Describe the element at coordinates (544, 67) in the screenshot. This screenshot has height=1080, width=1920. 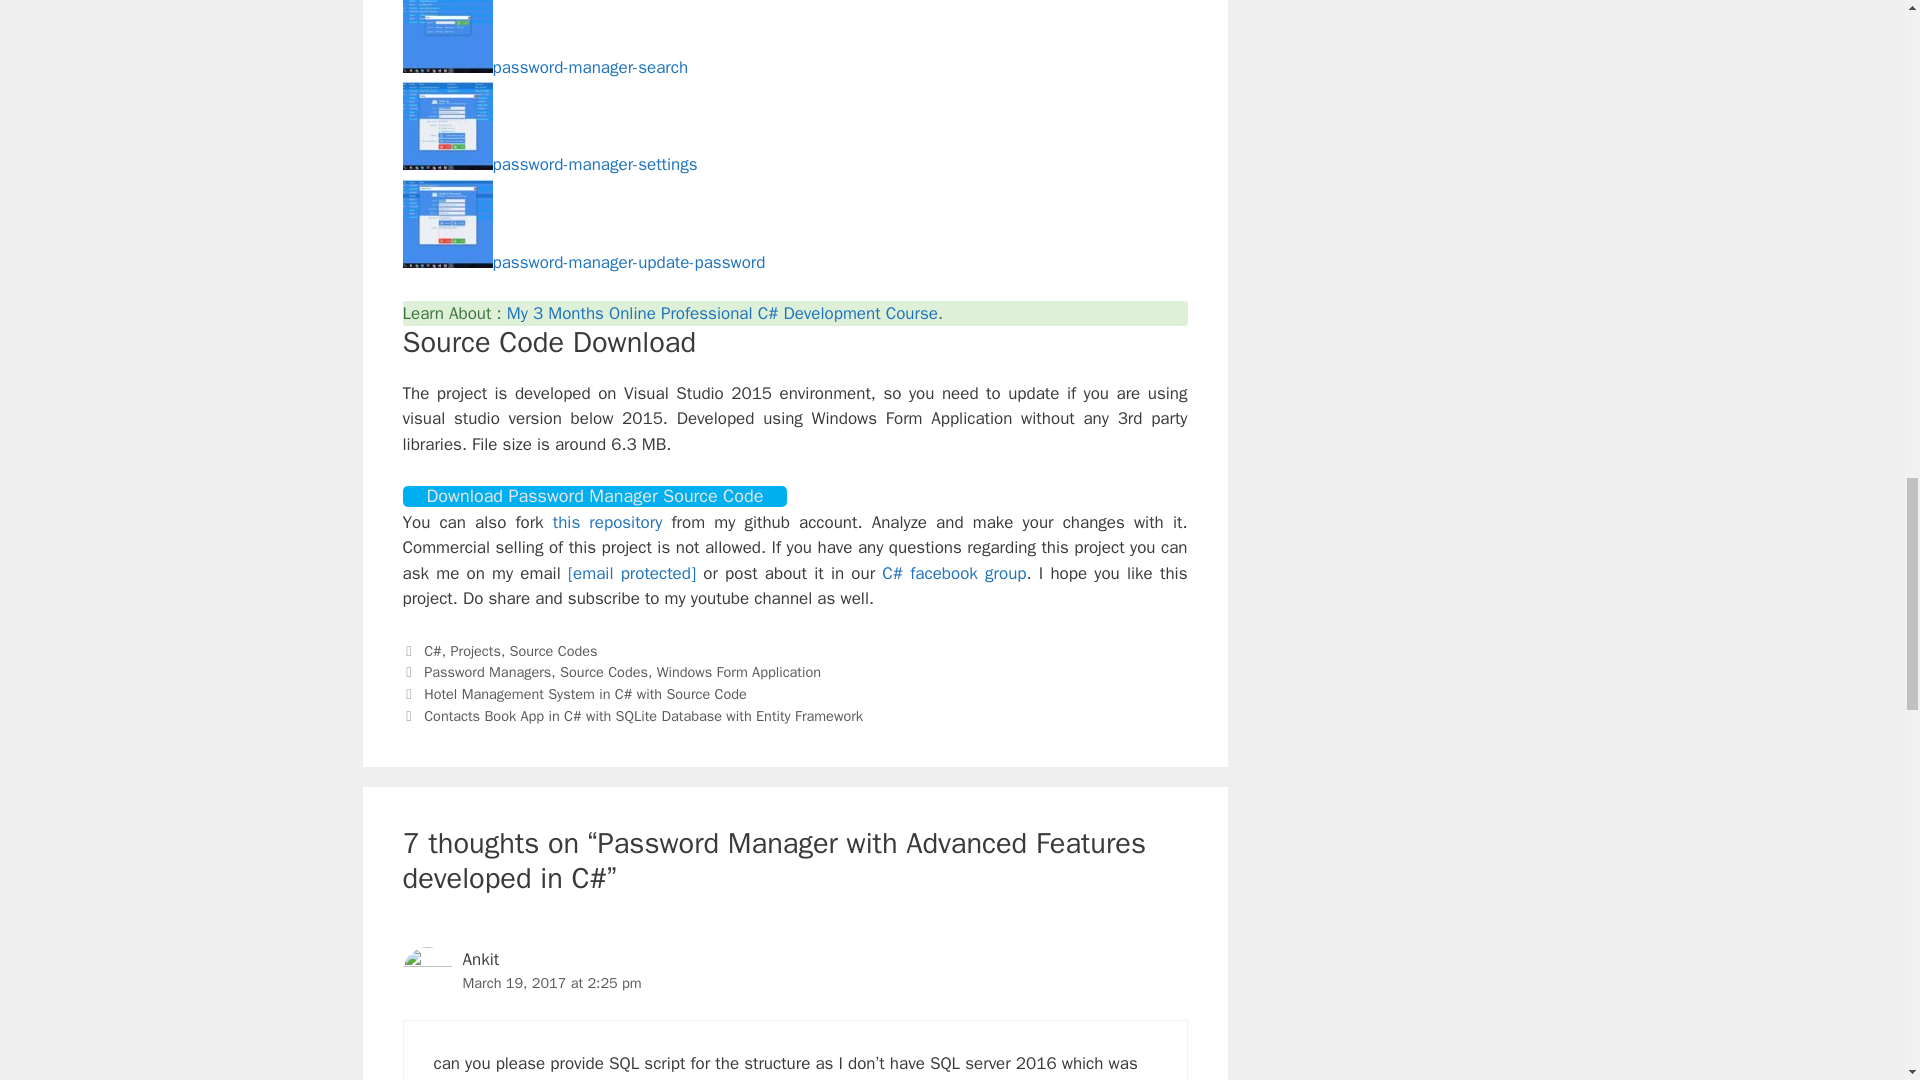
I see `password-manager-search` at that location.